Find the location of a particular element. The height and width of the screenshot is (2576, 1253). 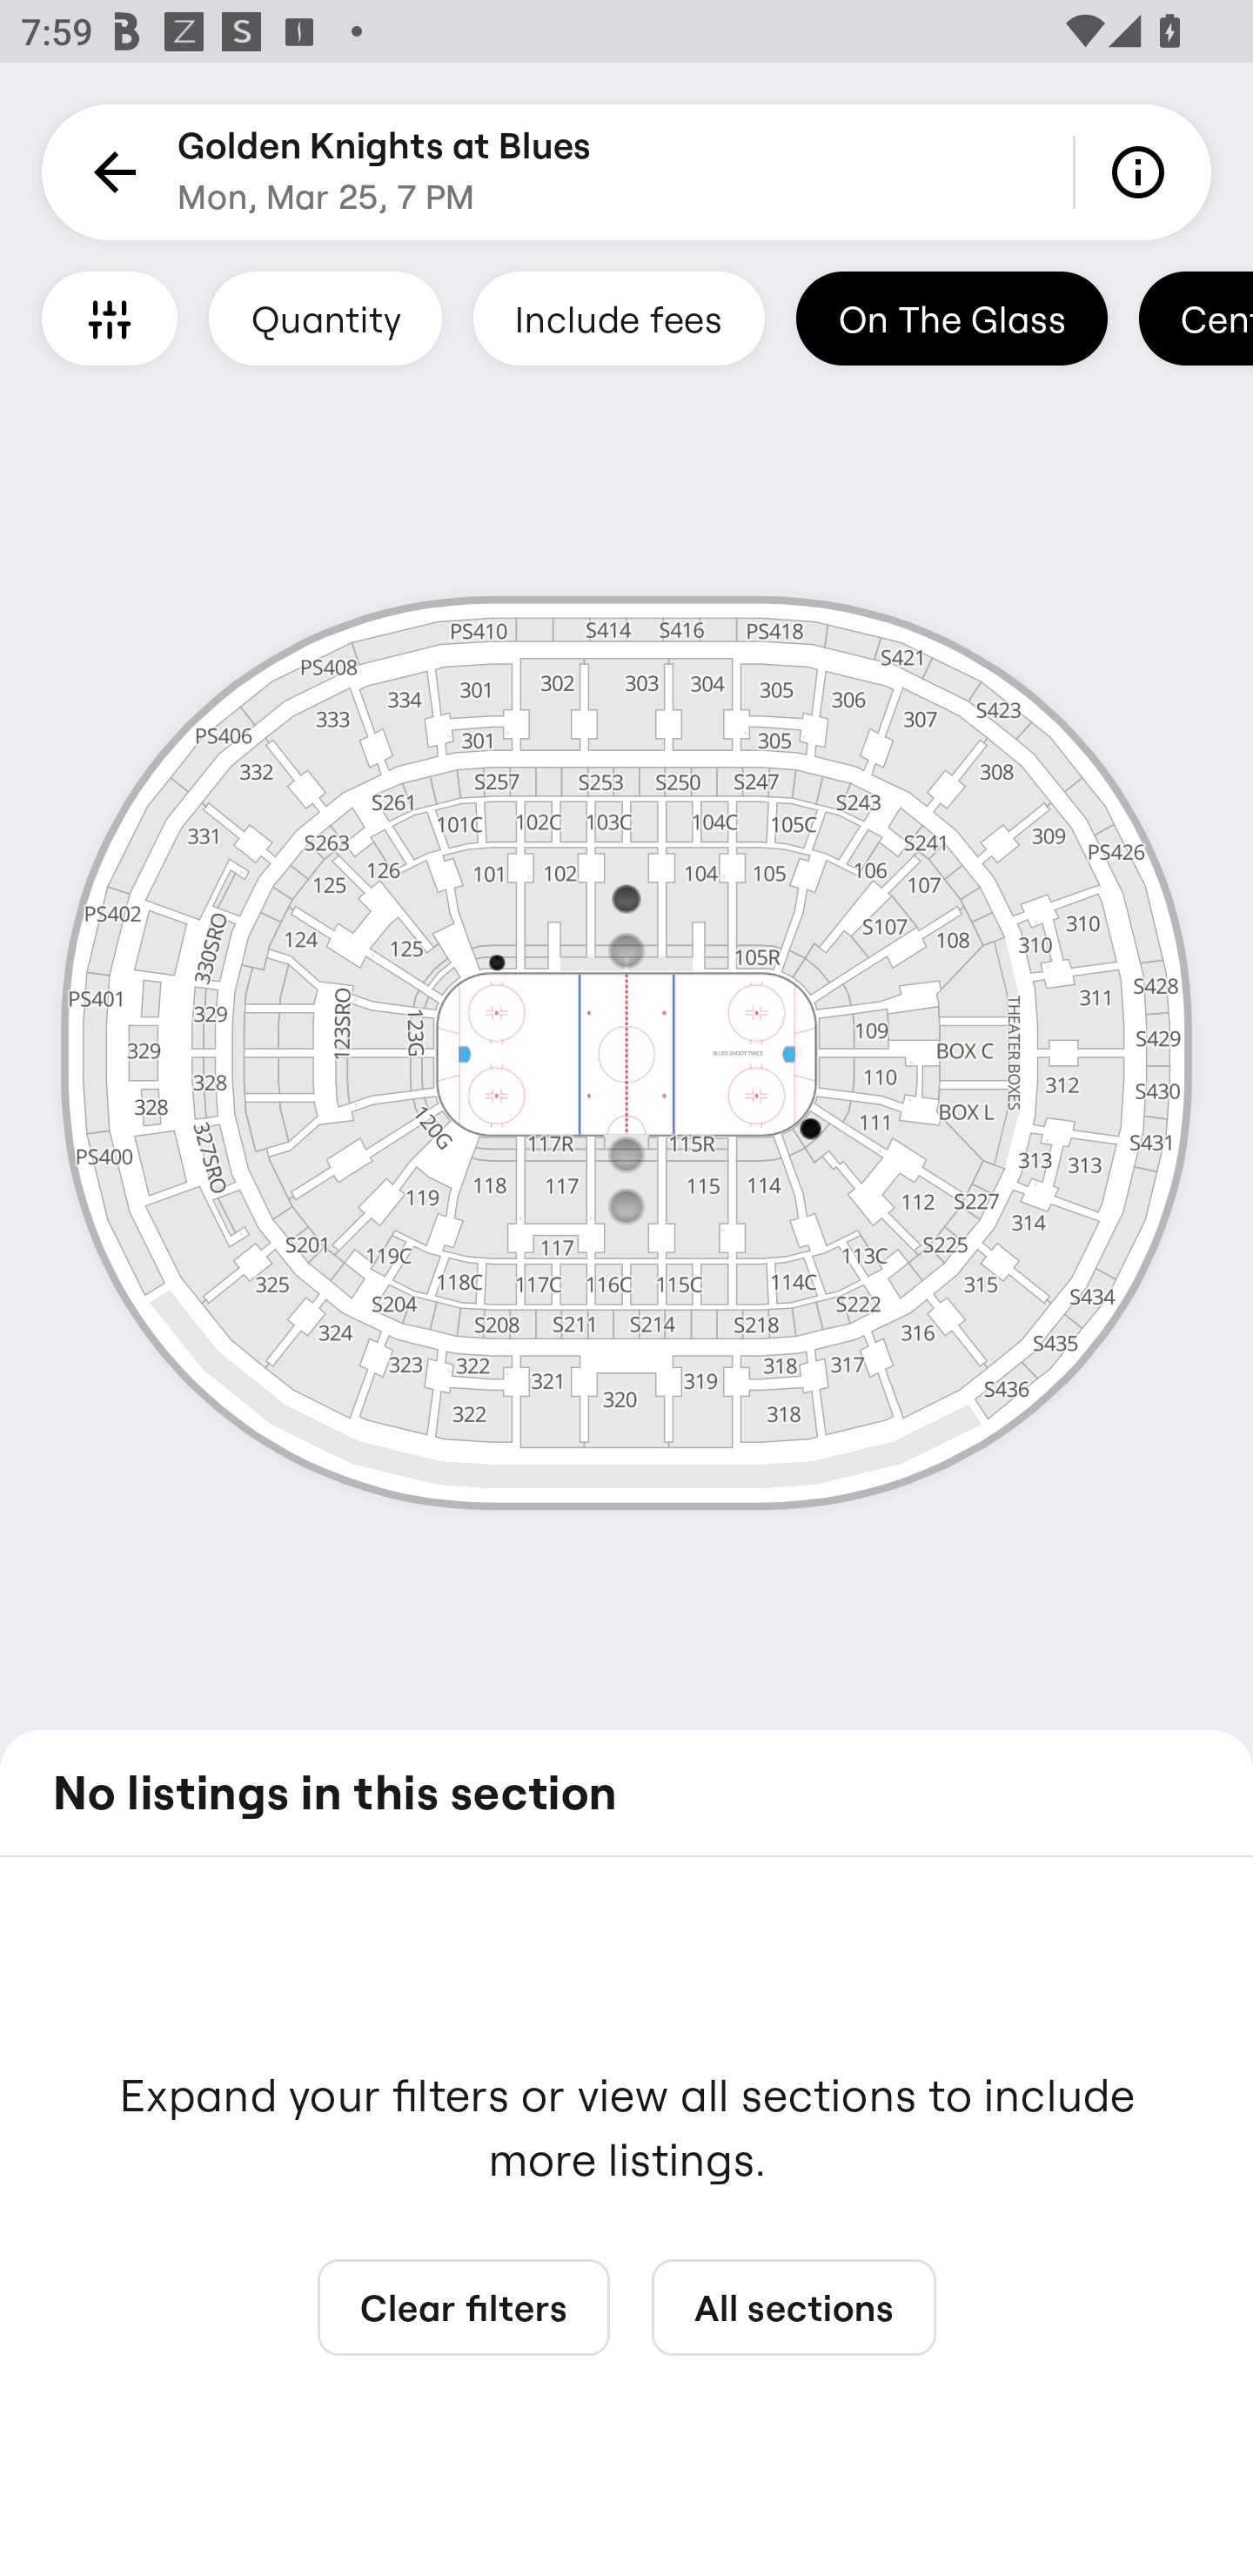

On The Glass is located at coordinates (951, 318).